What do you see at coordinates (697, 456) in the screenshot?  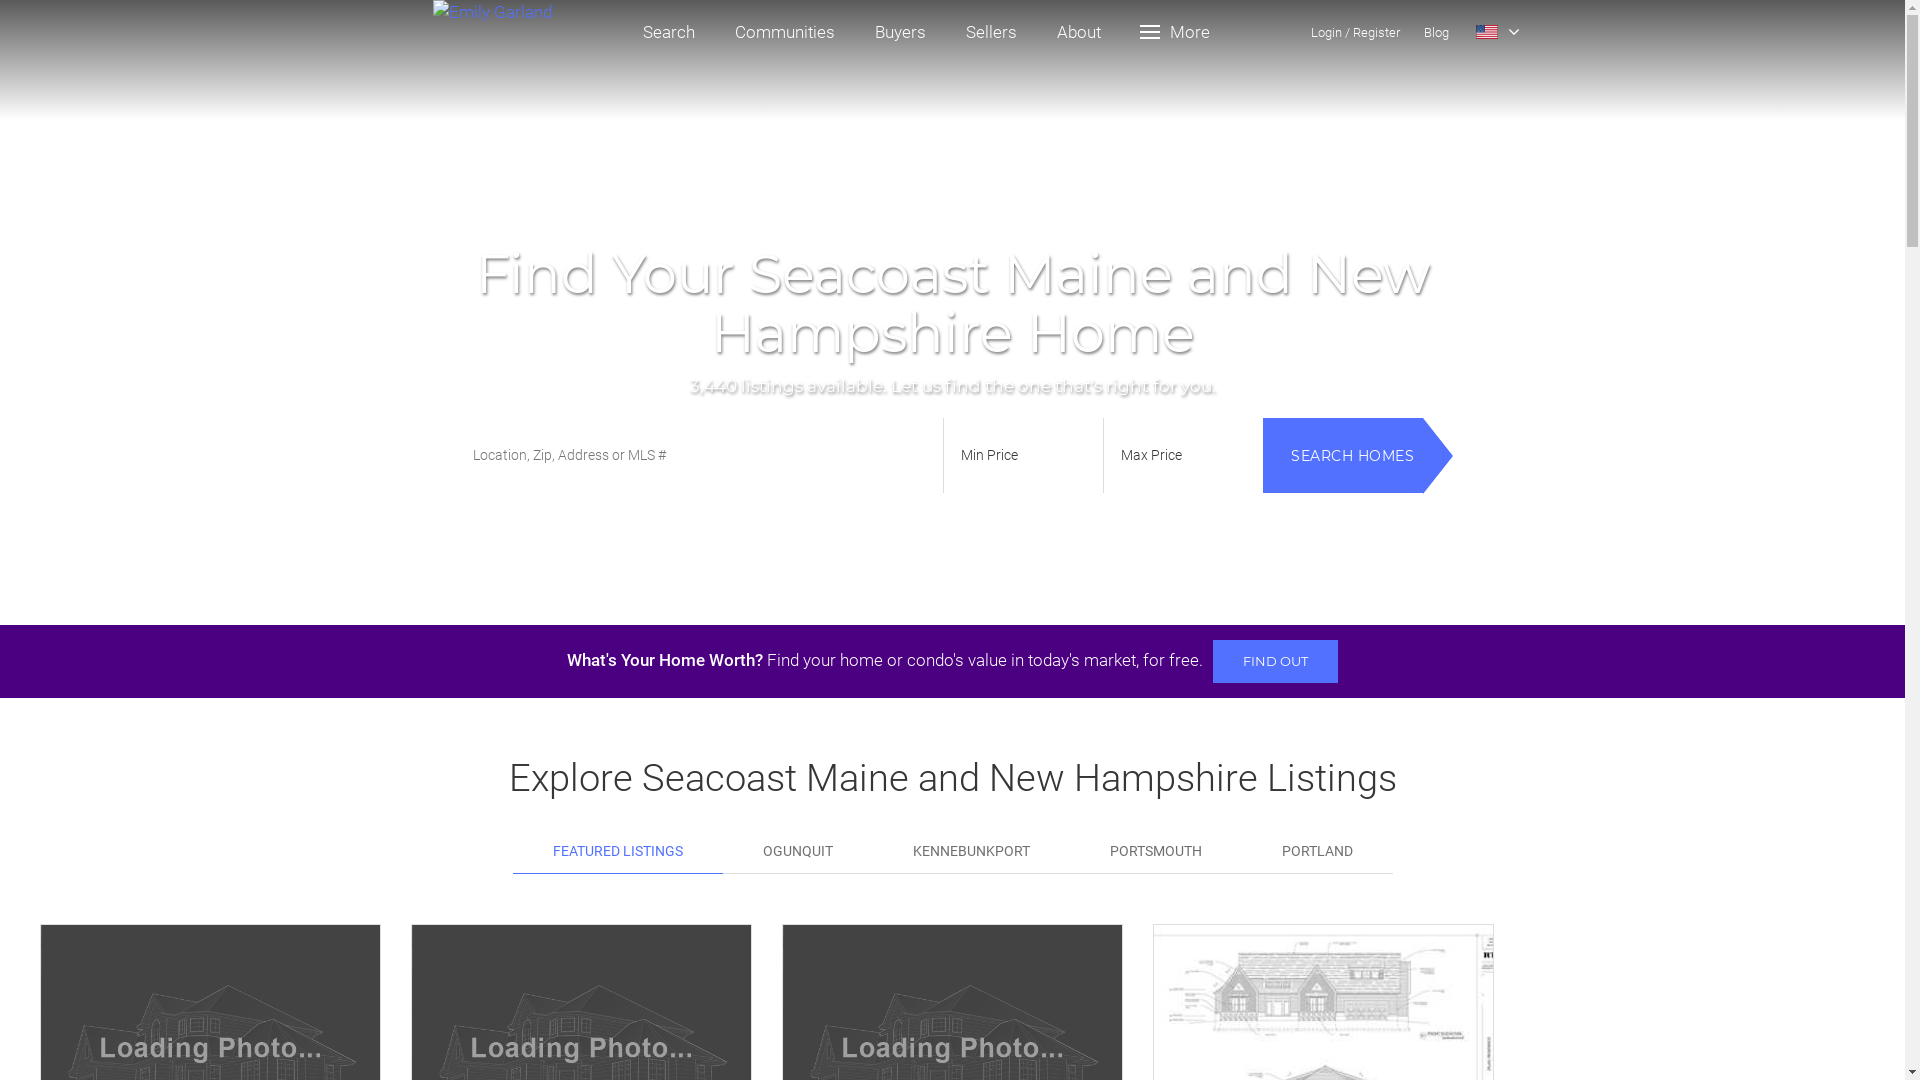 I see `Enter Location, Zip, Address or MLS #` at bounding box center [697, 456].